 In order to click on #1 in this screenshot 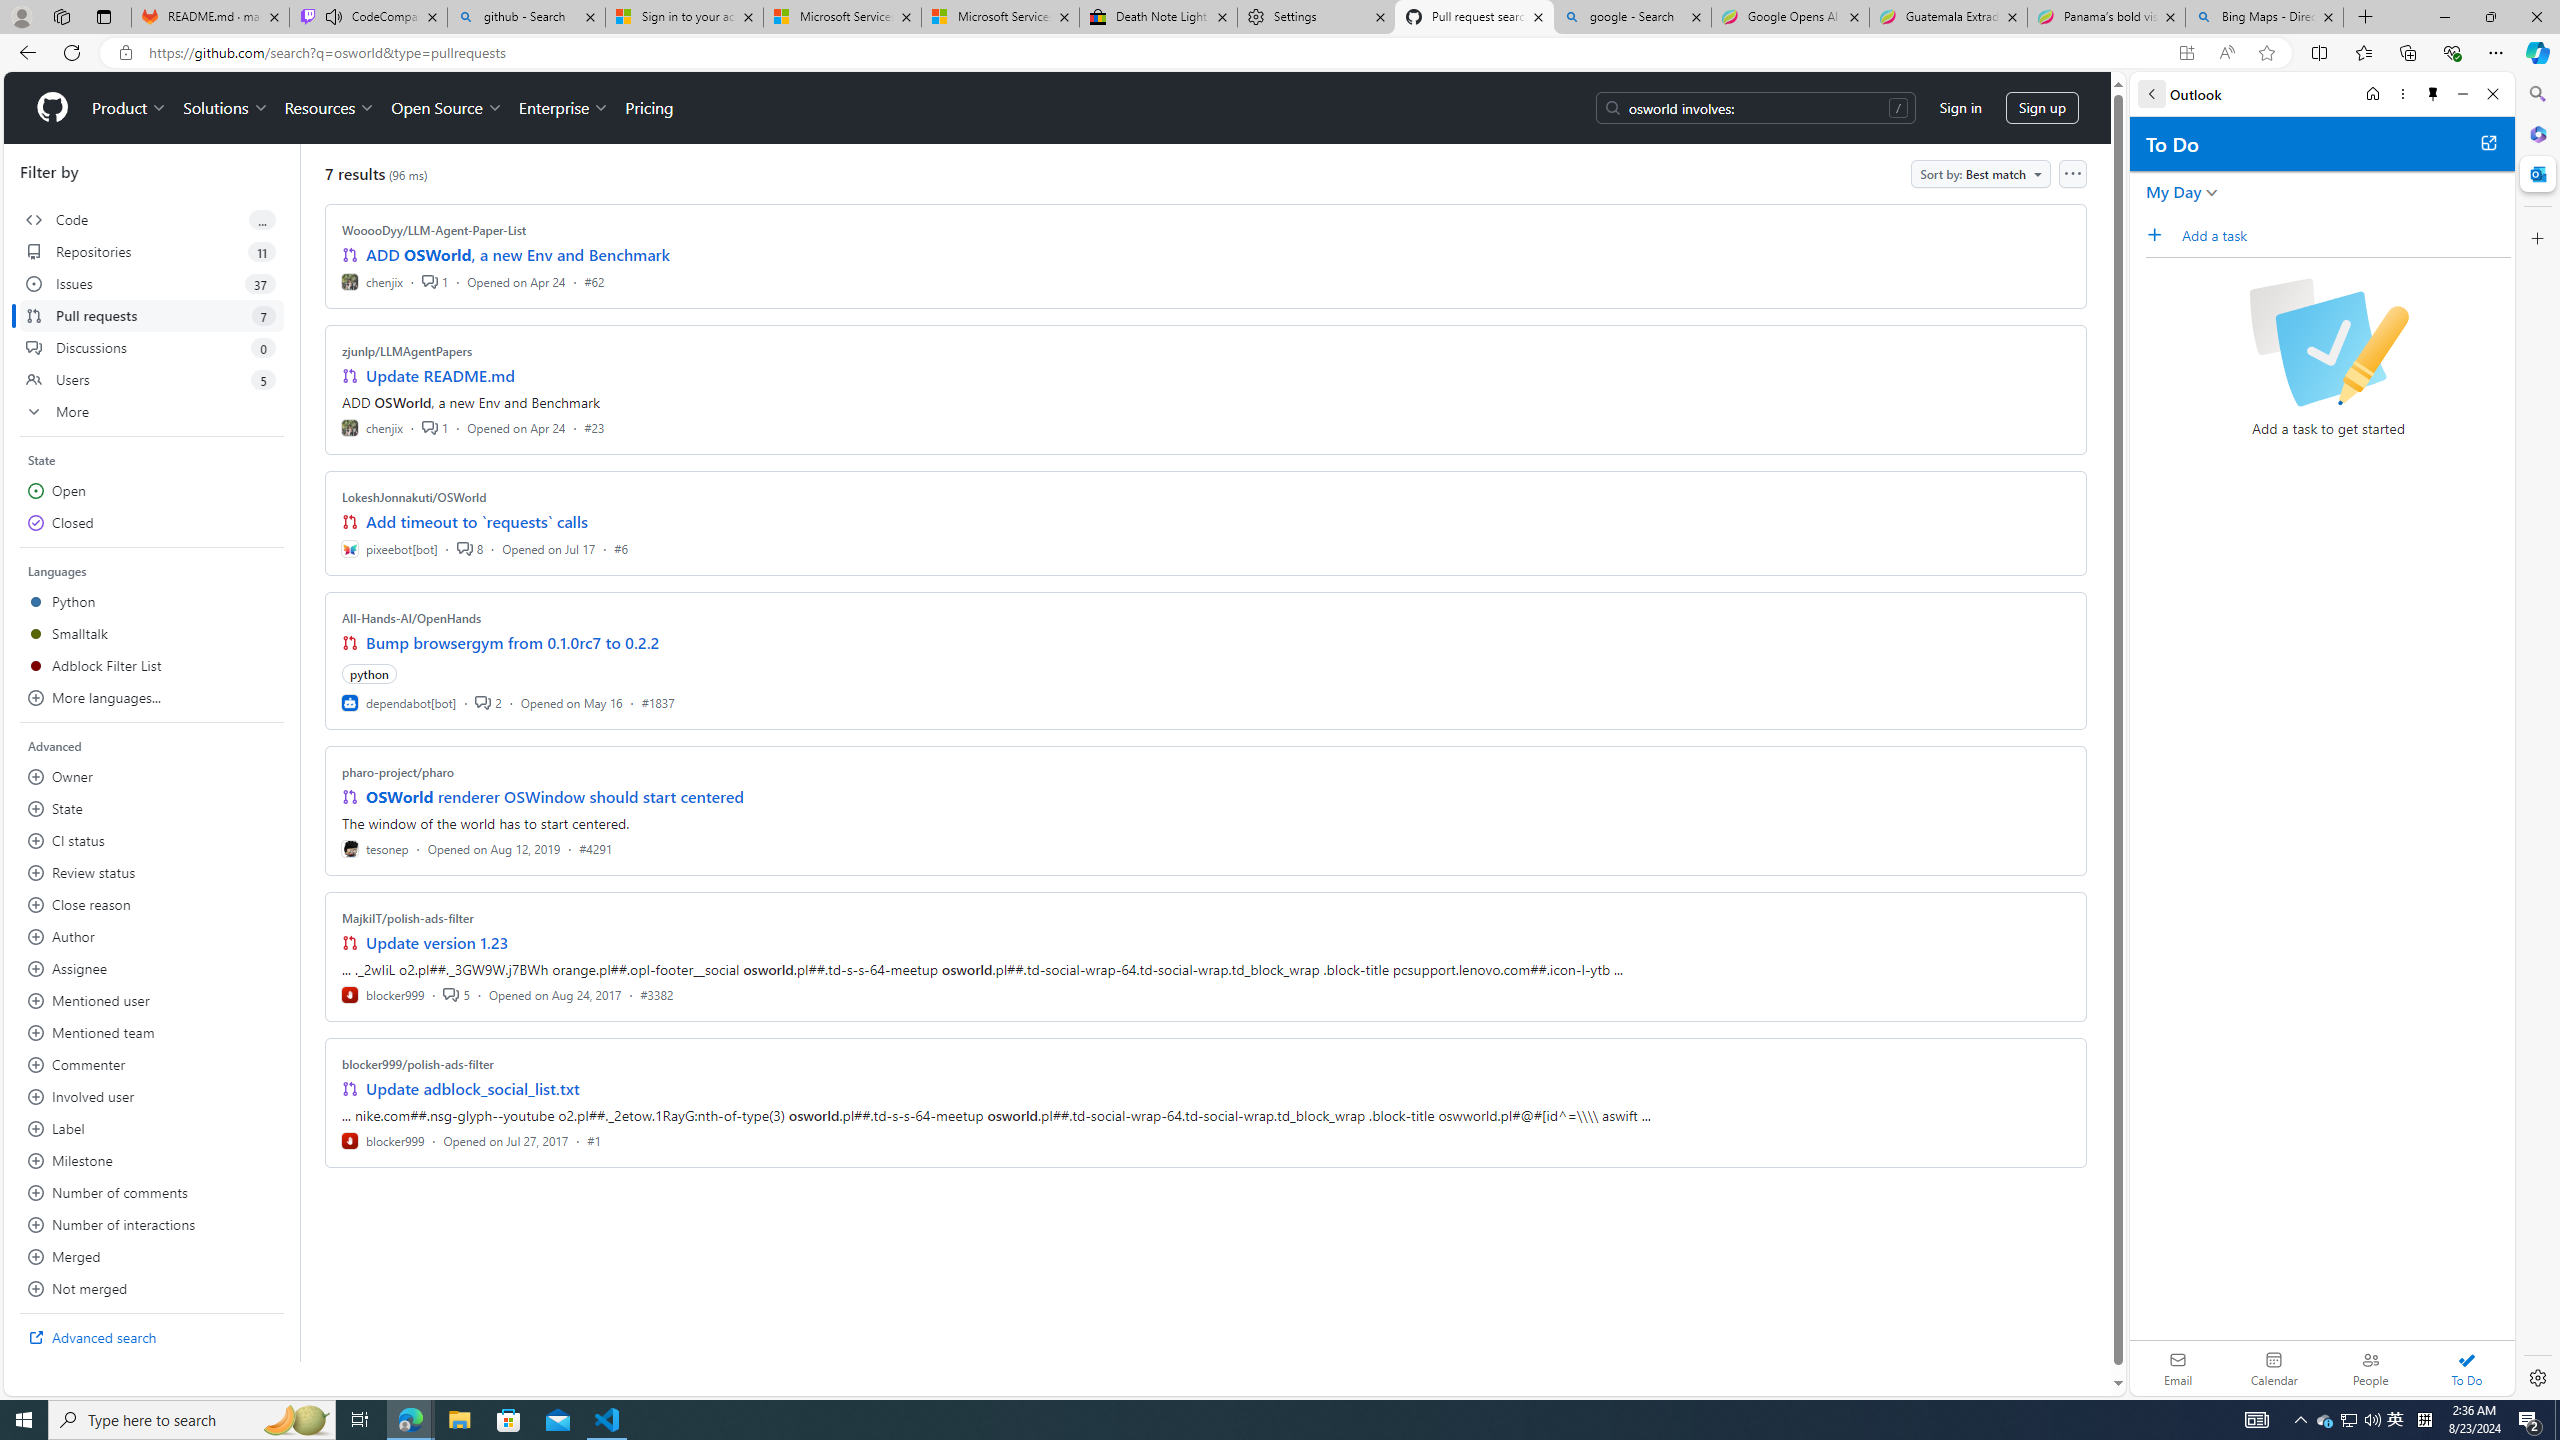, I will do `click(594, 1140)`.